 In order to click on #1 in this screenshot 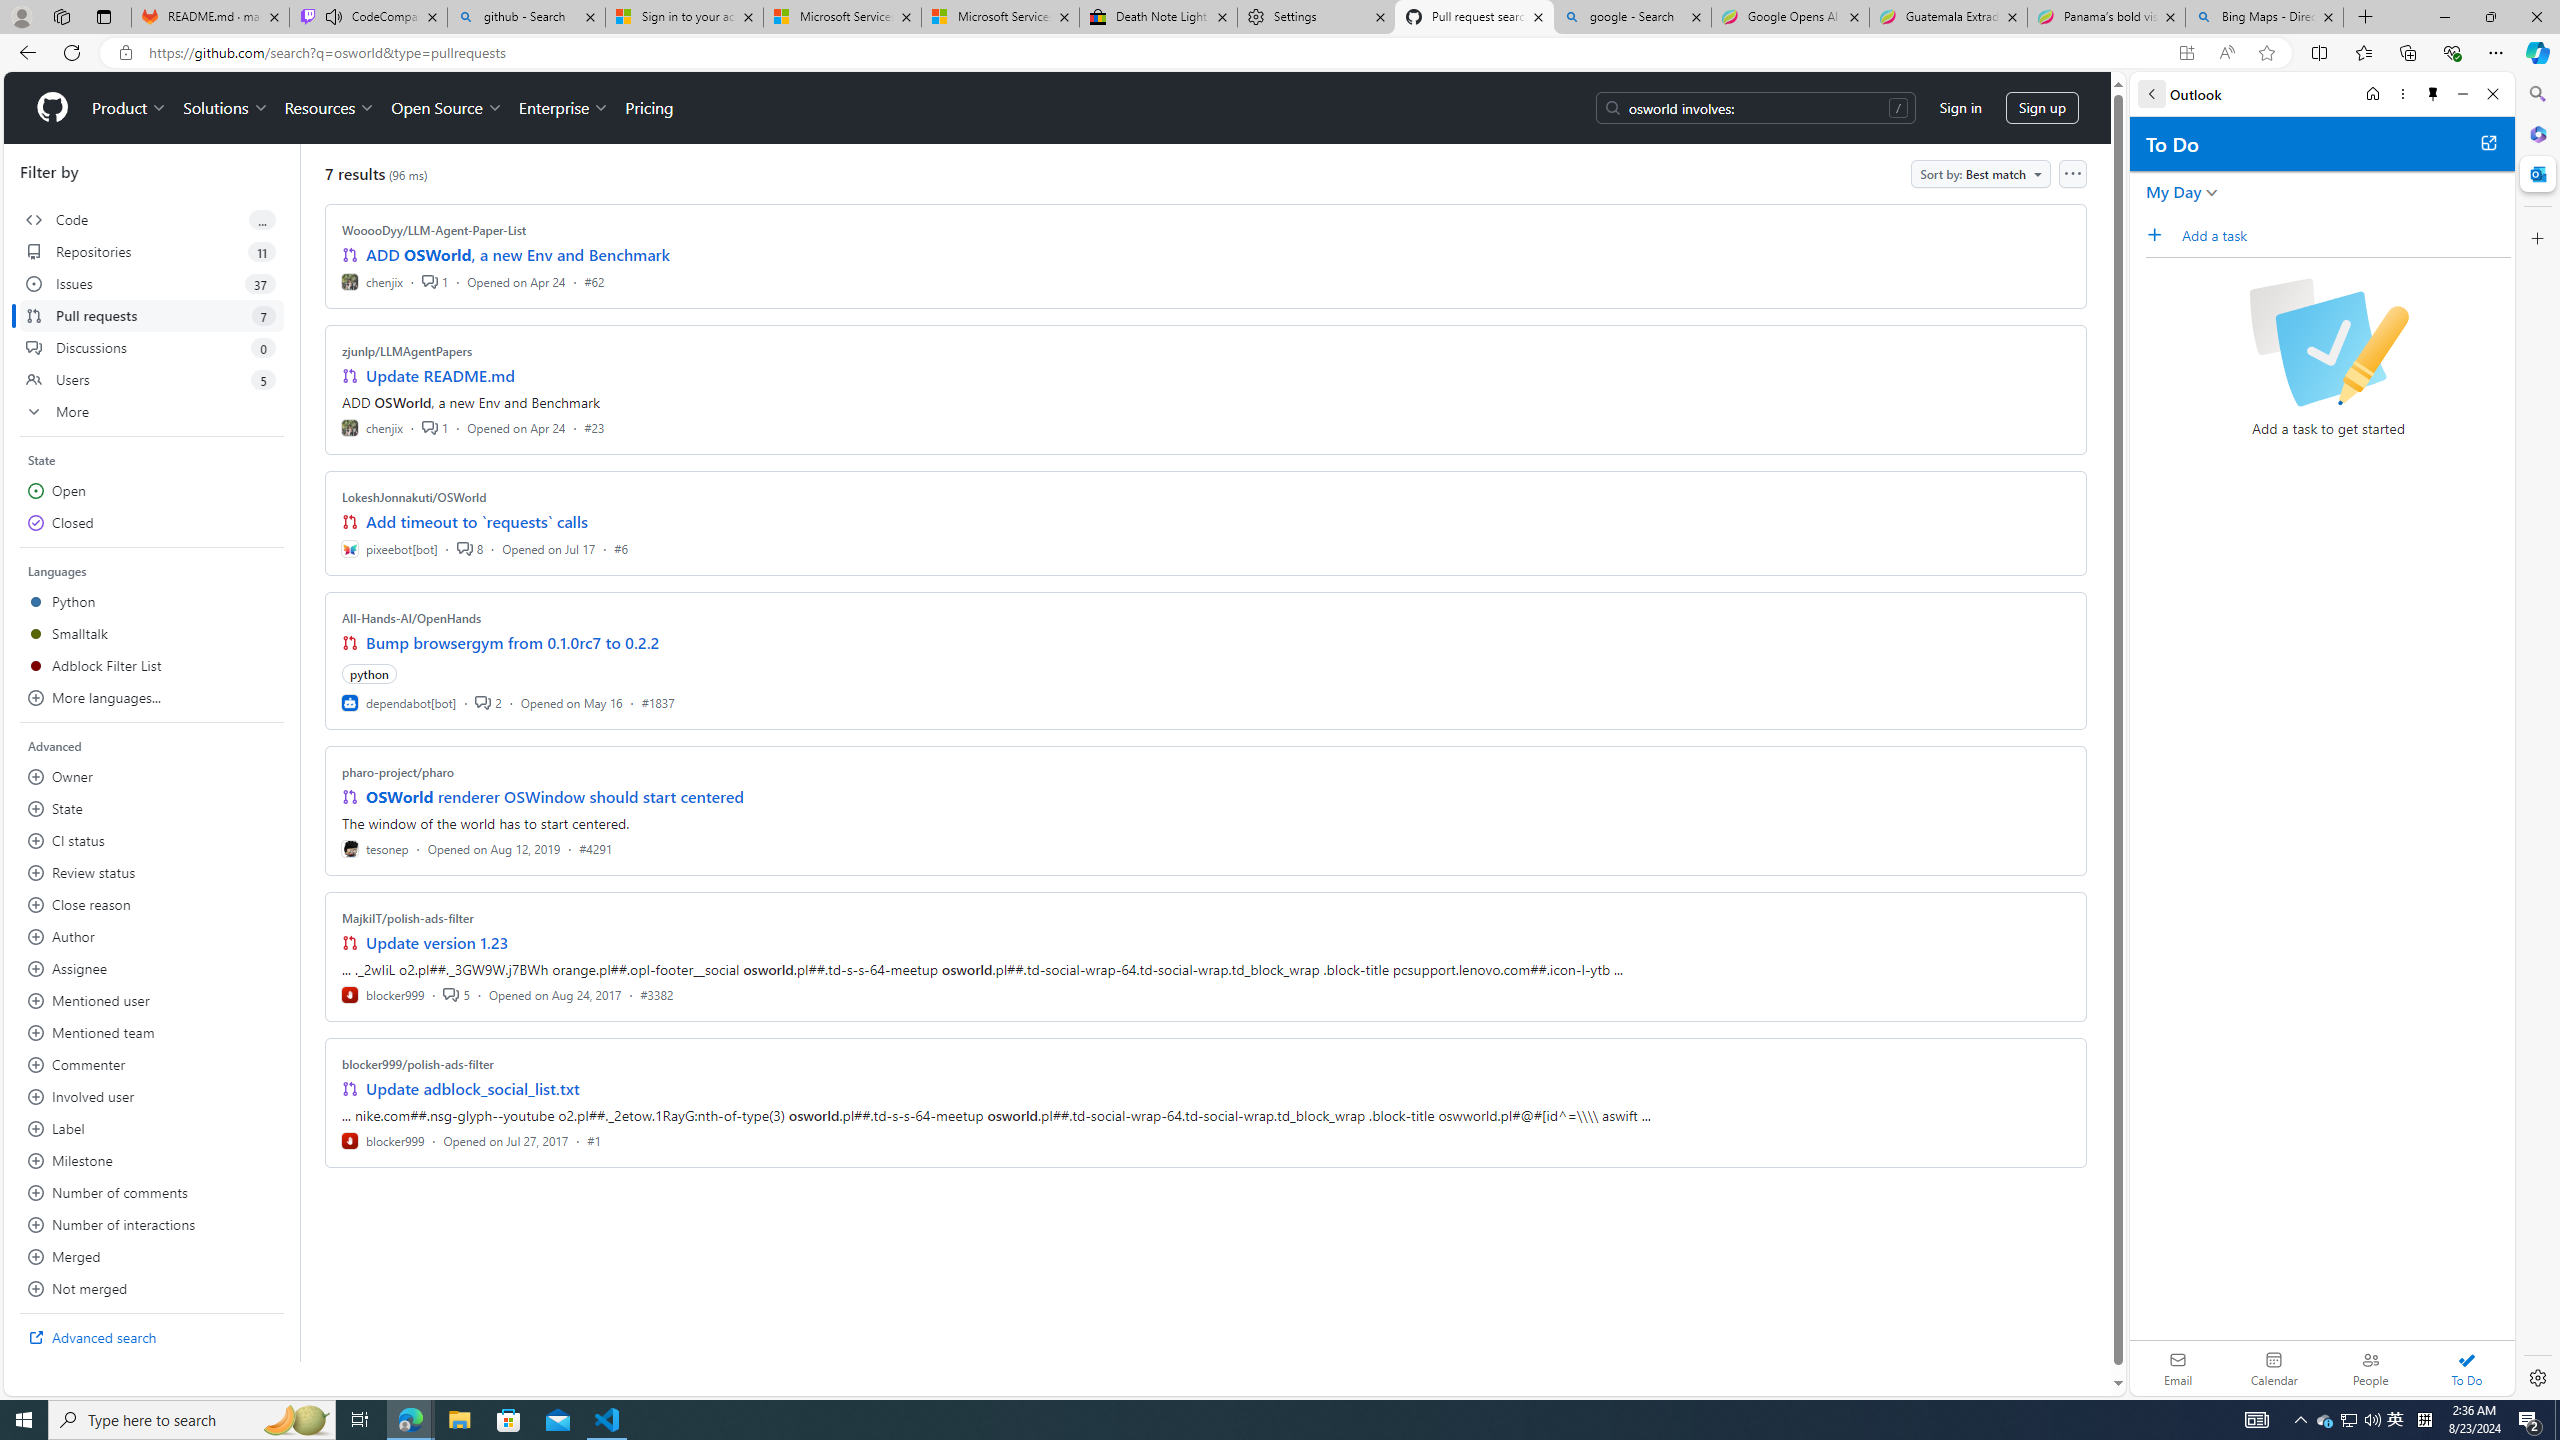, I will do `click(594, 1140)`.